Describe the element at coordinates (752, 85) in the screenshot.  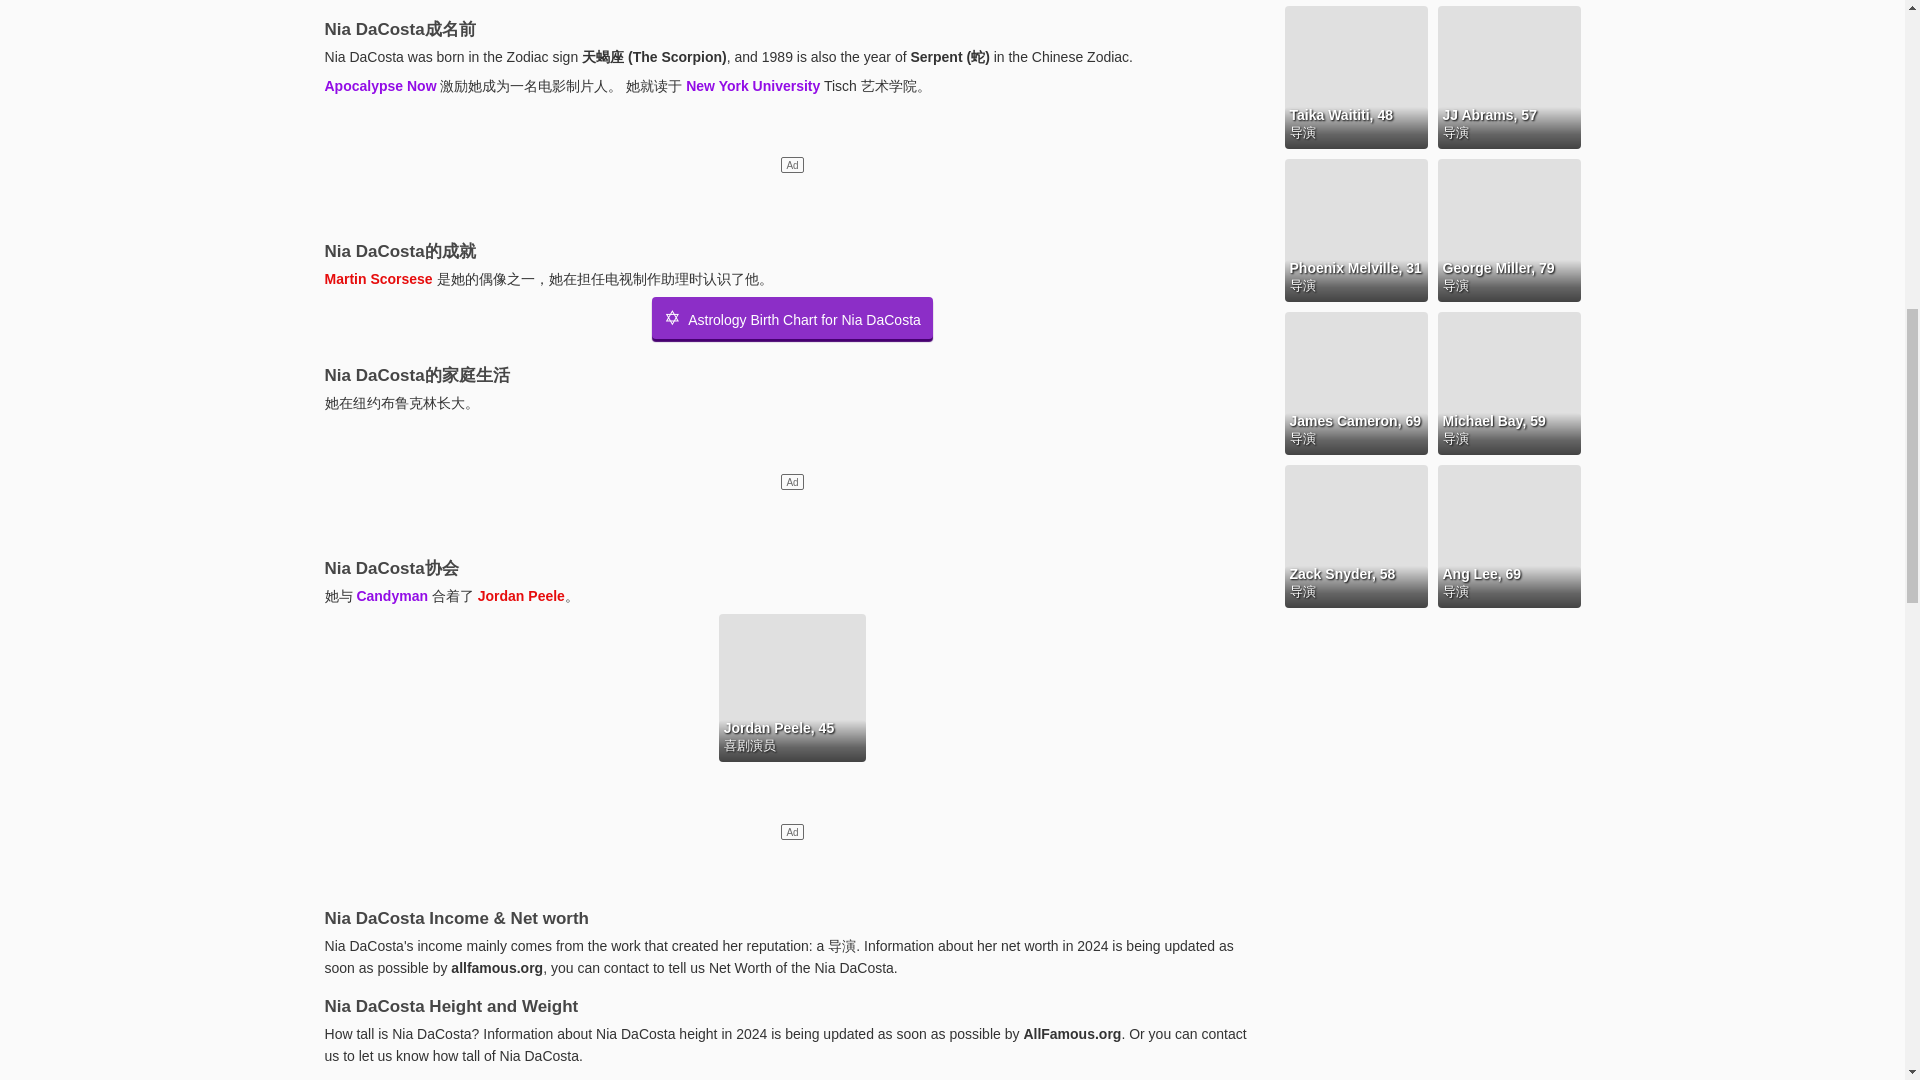
I see `New York University School` at that location.